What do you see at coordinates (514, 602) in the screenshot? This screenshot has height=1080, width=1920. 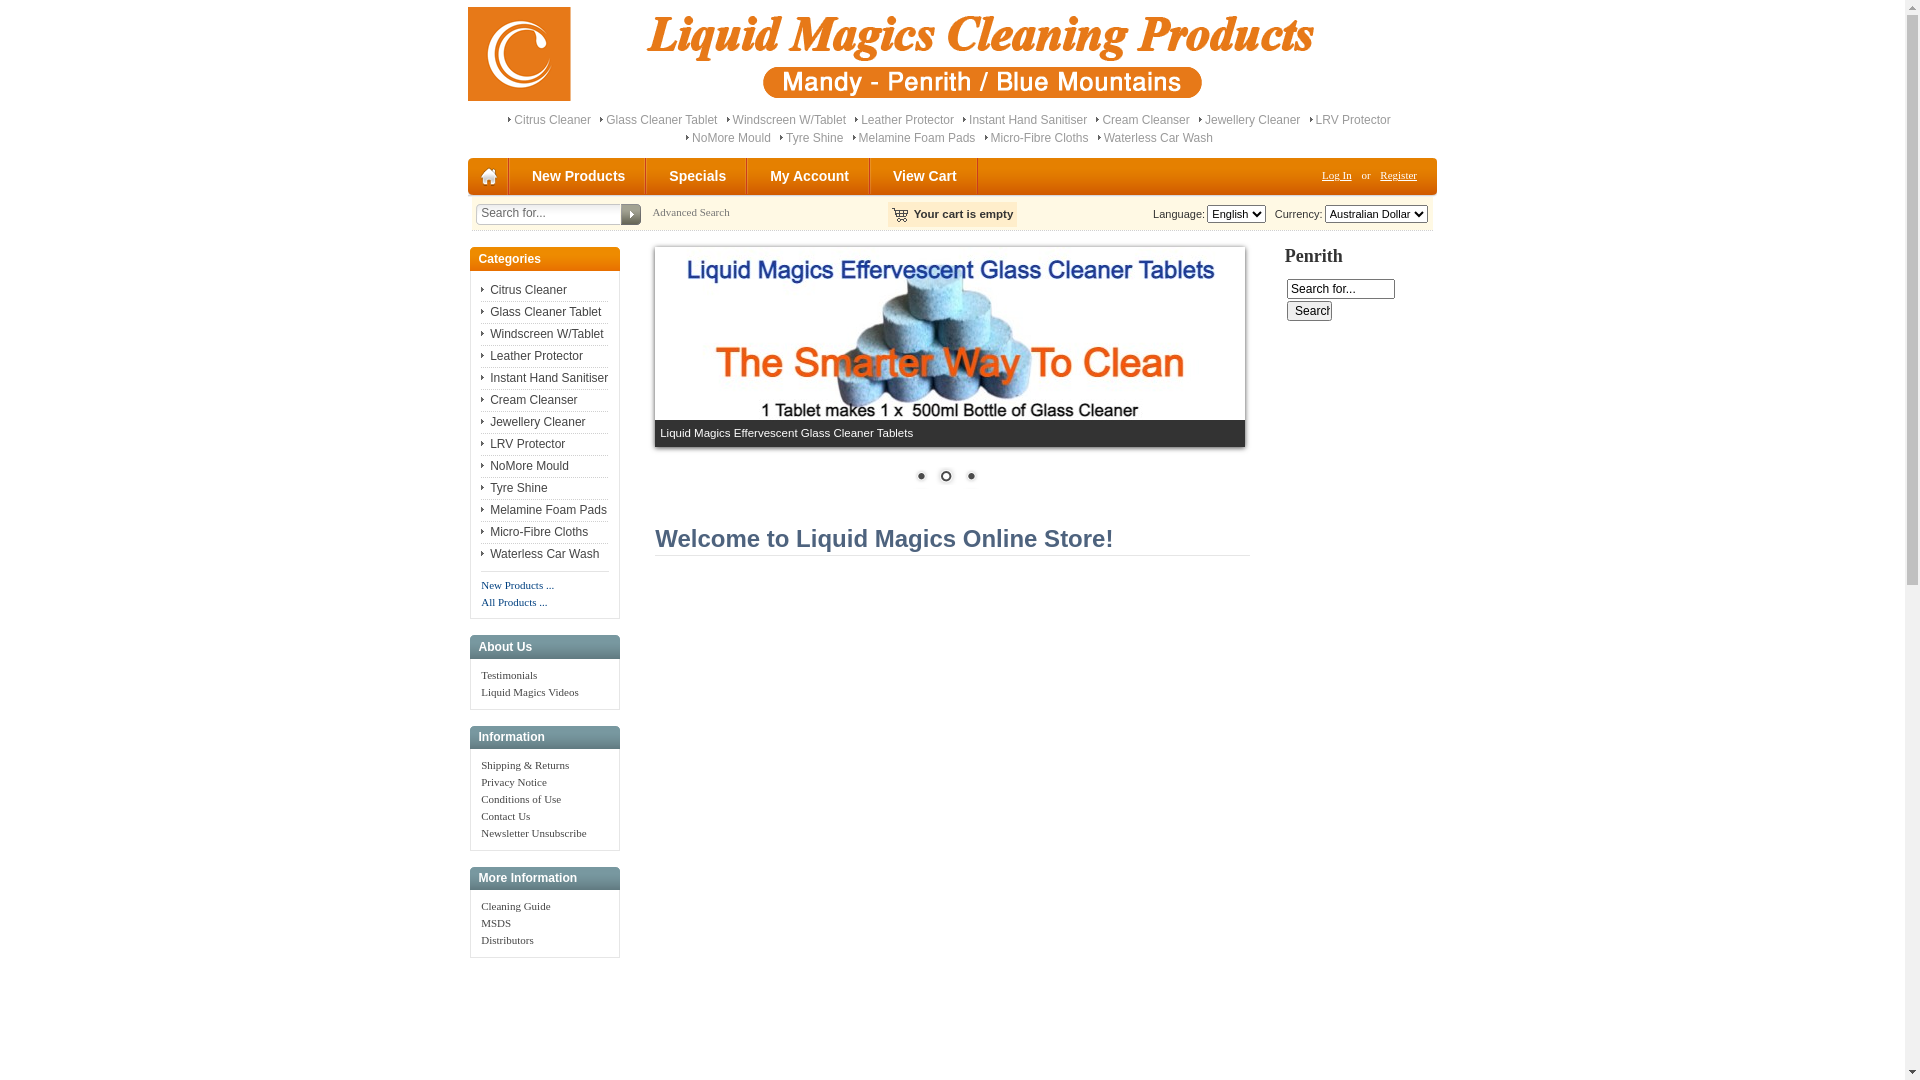 I see `All Products ...` at bounding box center [514, 602].